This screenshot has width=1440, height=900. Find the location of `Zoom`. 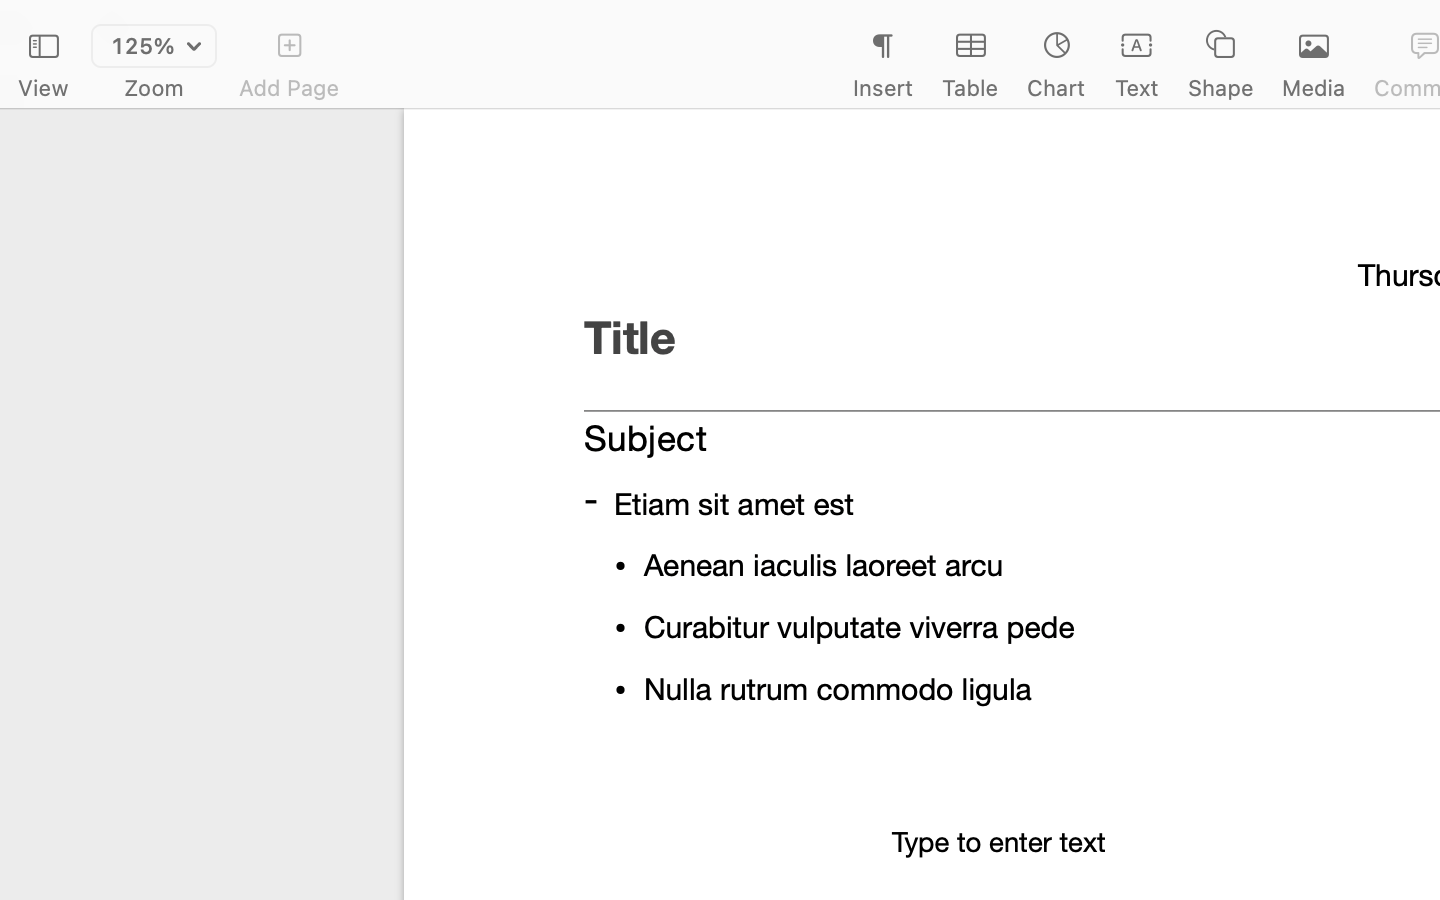

Zoom is located at coordinates (154, 88).